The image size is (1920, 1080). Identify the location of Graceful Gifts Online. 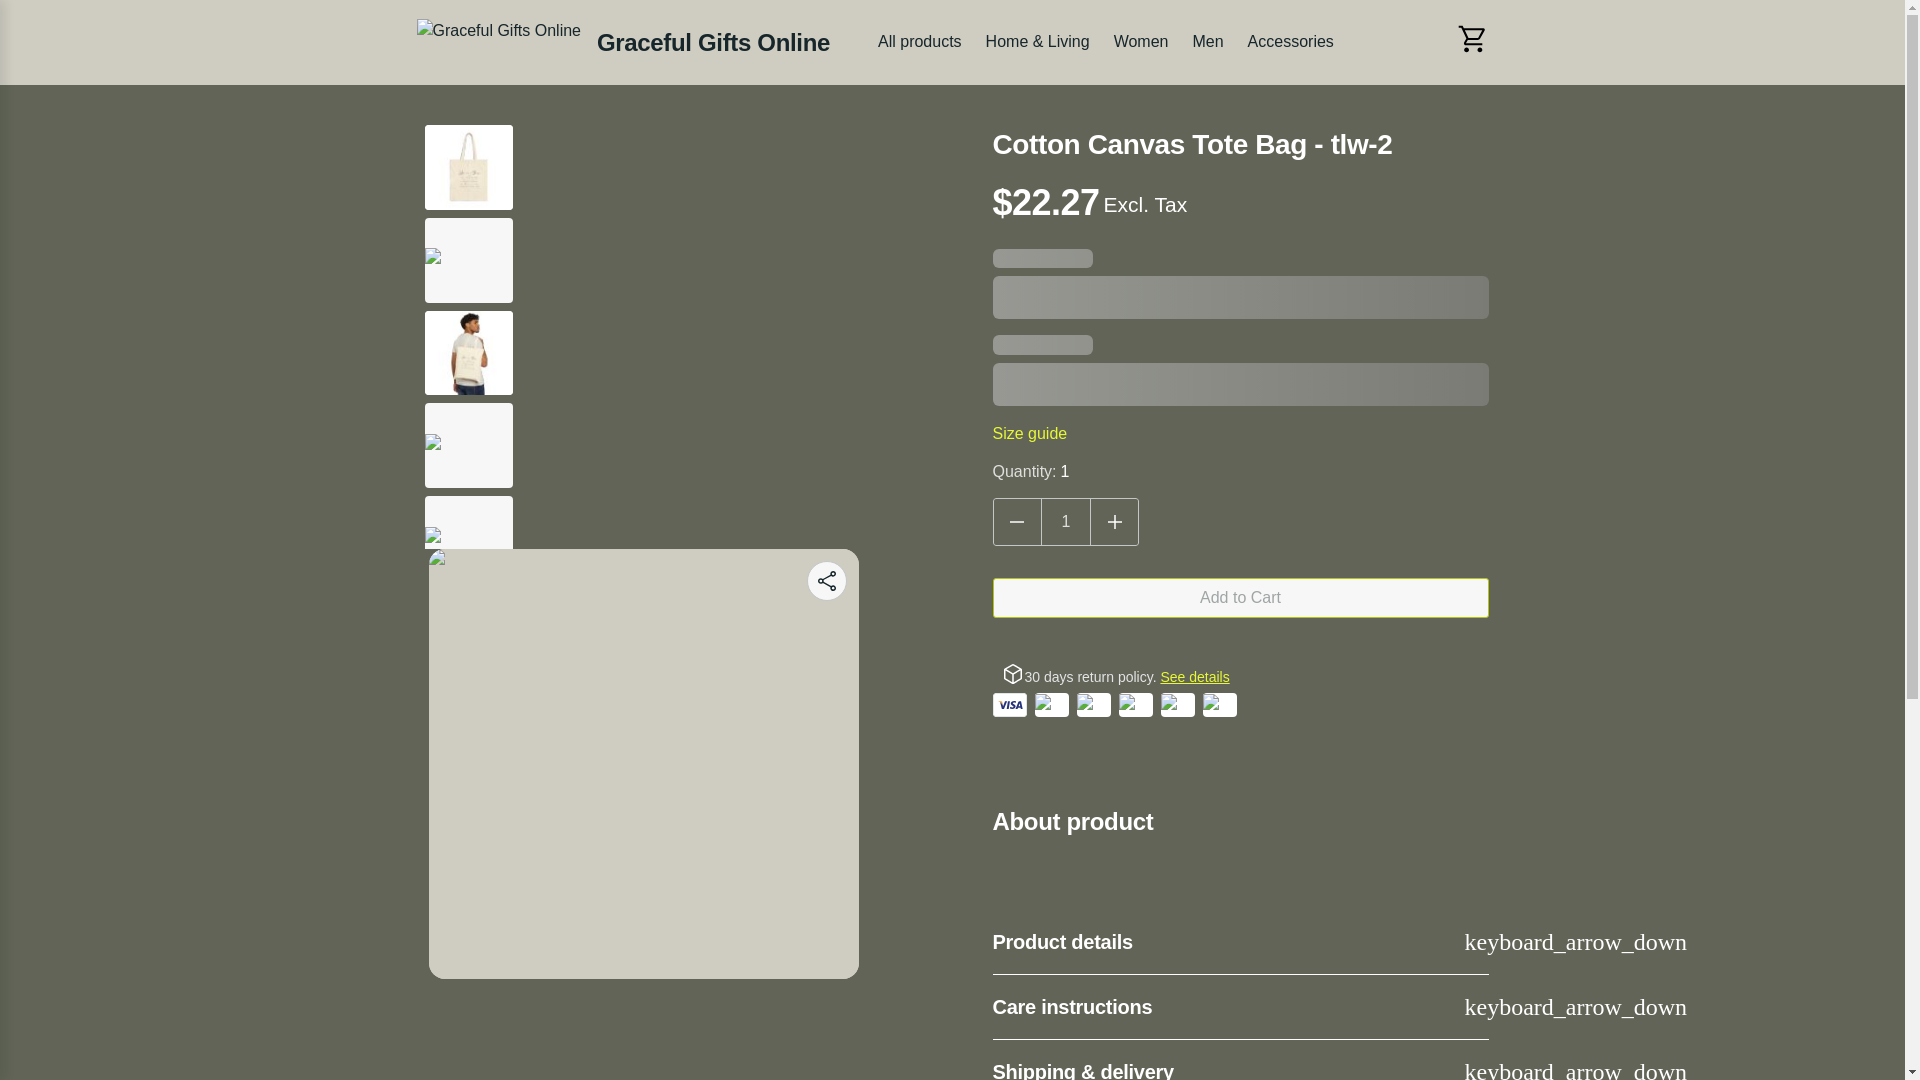
(622, 42).